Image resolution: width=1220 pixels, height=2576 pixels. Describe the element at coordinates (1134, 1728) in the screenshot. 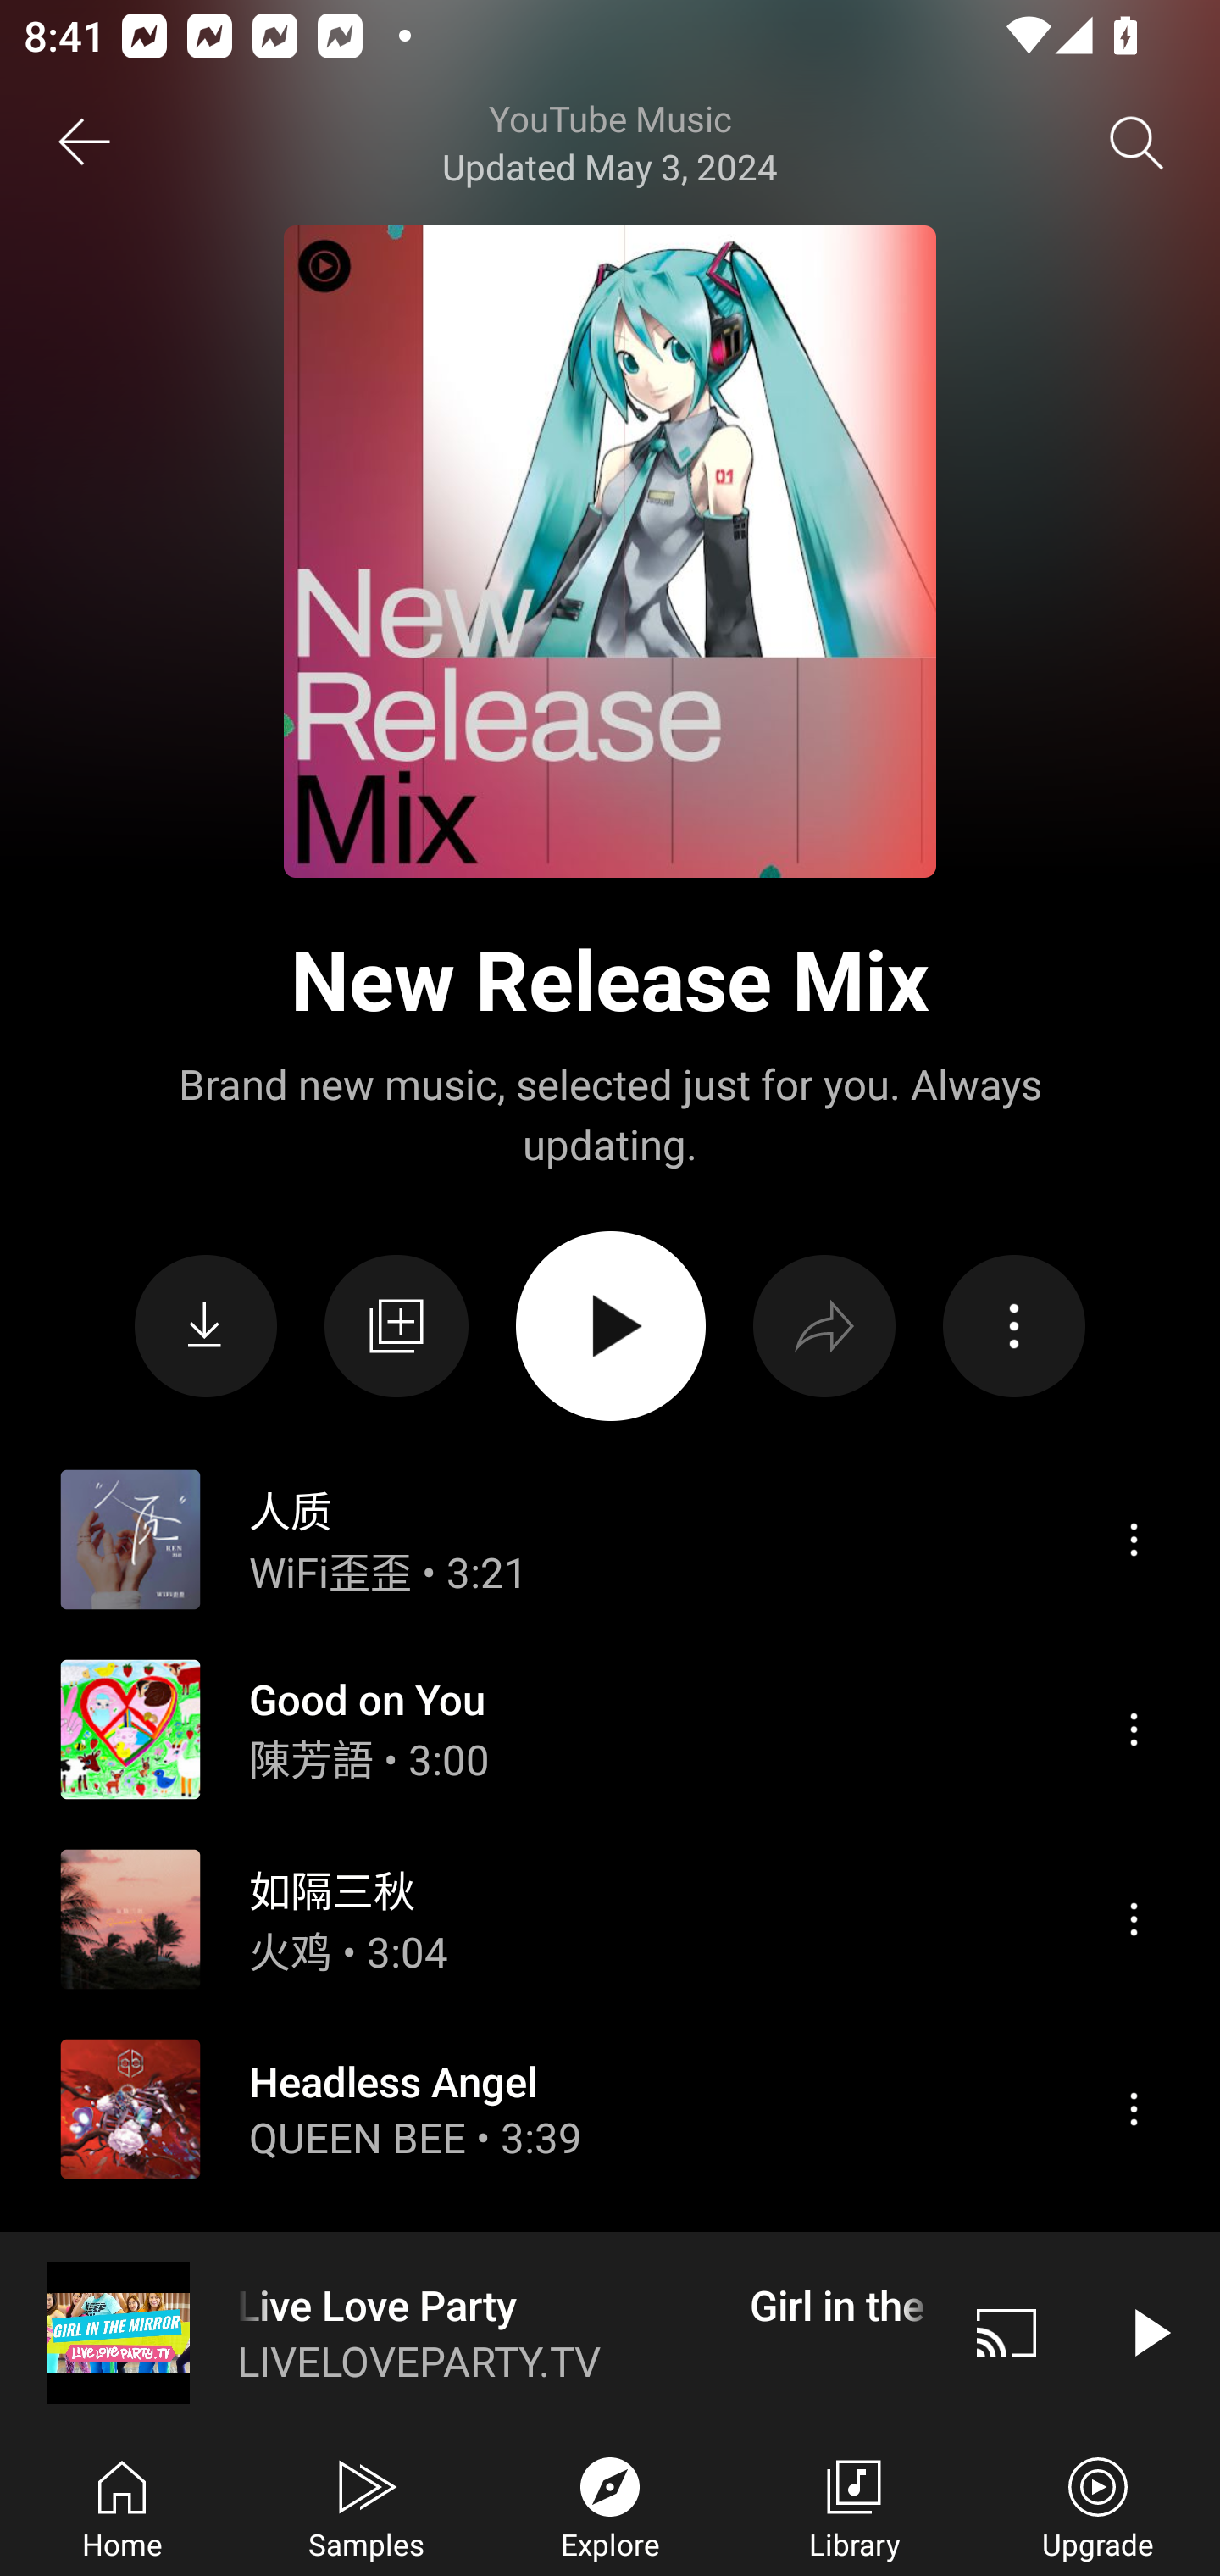

I see `Menu` at that location.